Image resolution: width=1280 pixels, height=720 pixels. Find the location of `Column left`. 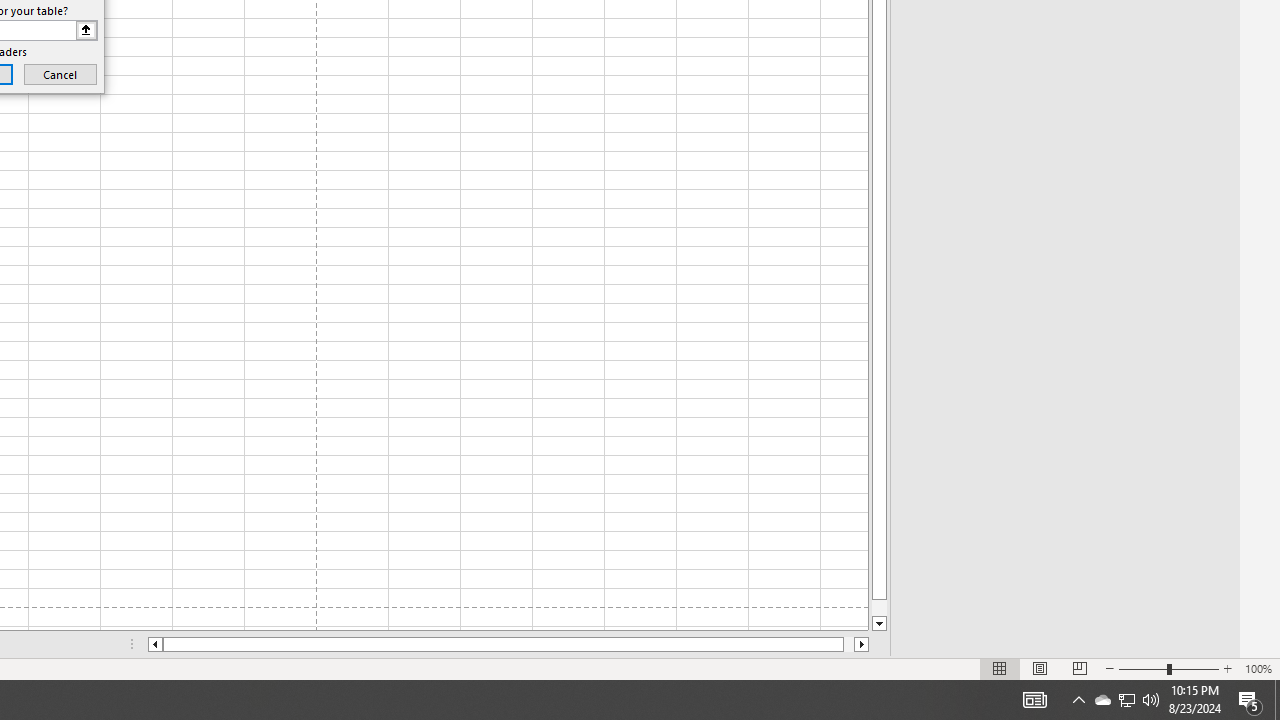

Column left is located at coordinates (154, 644).